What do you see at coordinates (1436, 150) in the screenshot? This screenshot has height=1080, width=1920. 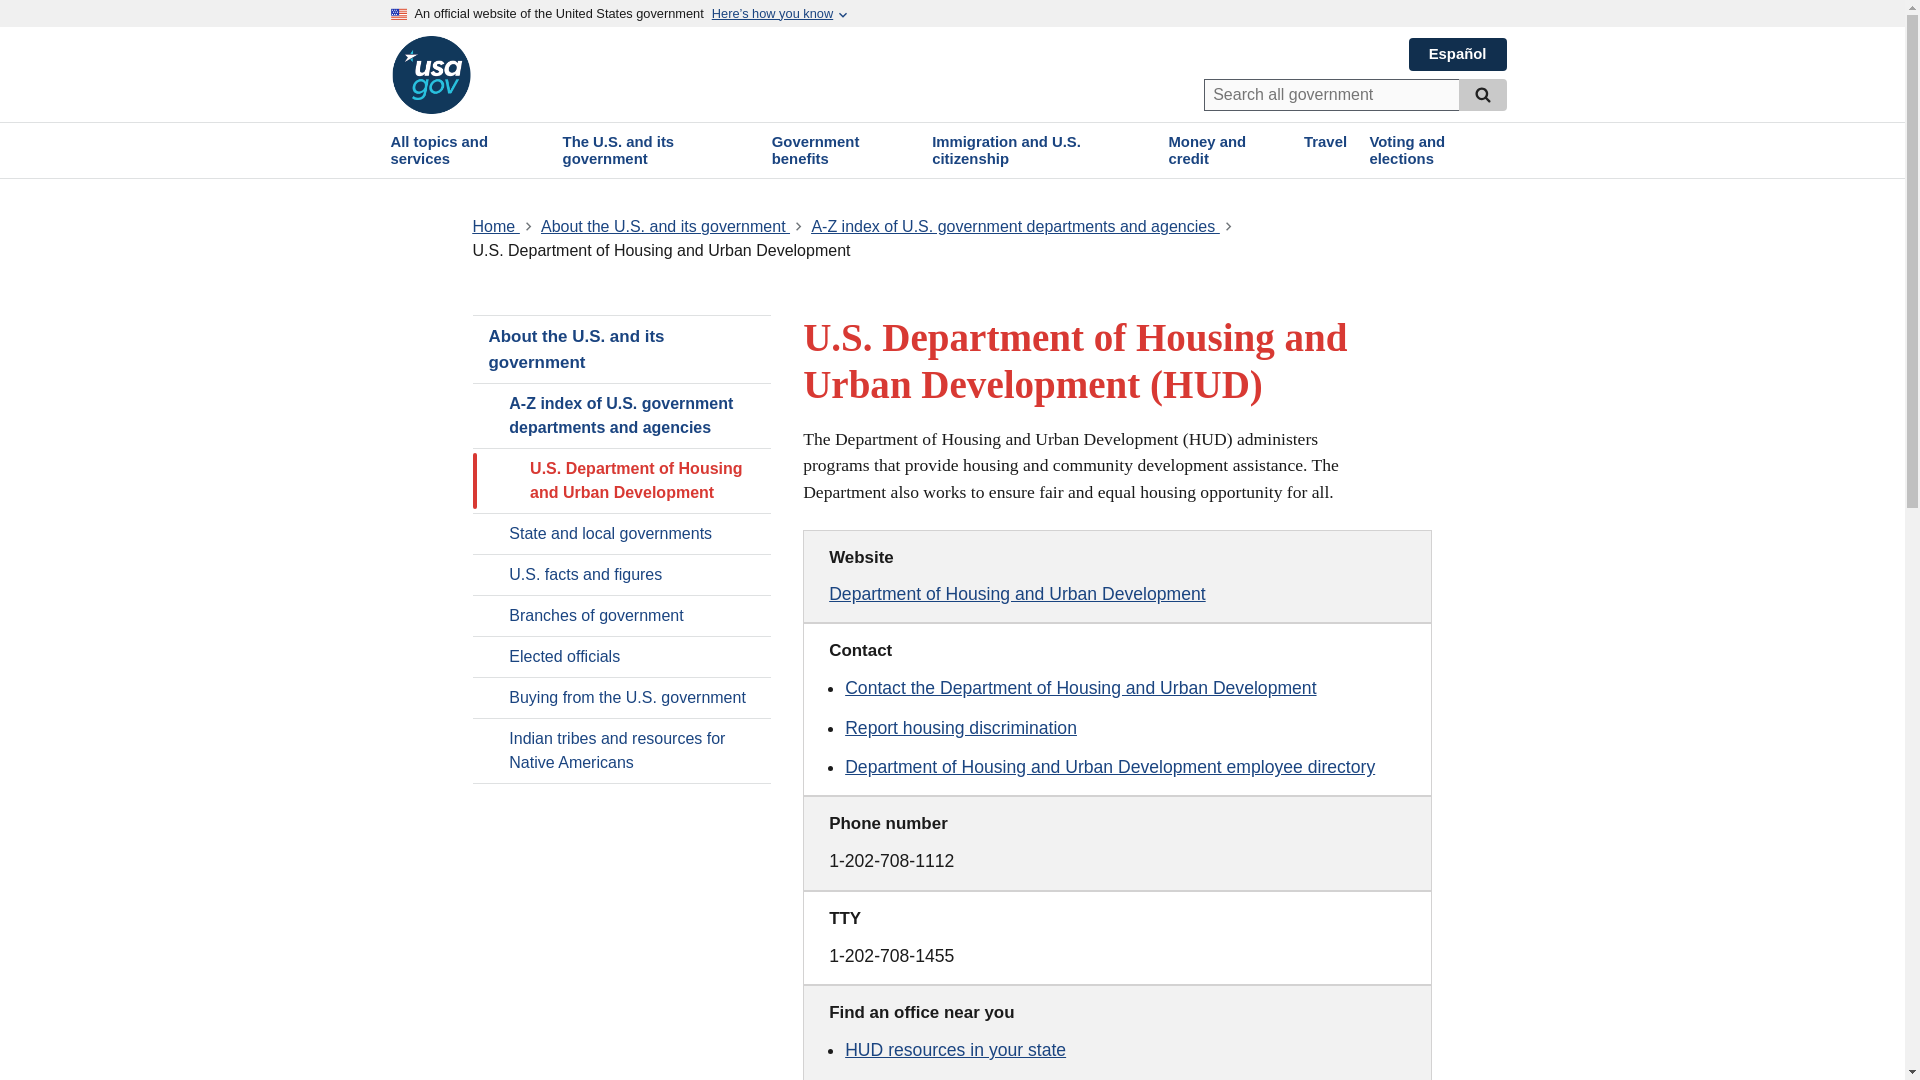 I see `Voting and elections` at bounding box center [1436, 150].